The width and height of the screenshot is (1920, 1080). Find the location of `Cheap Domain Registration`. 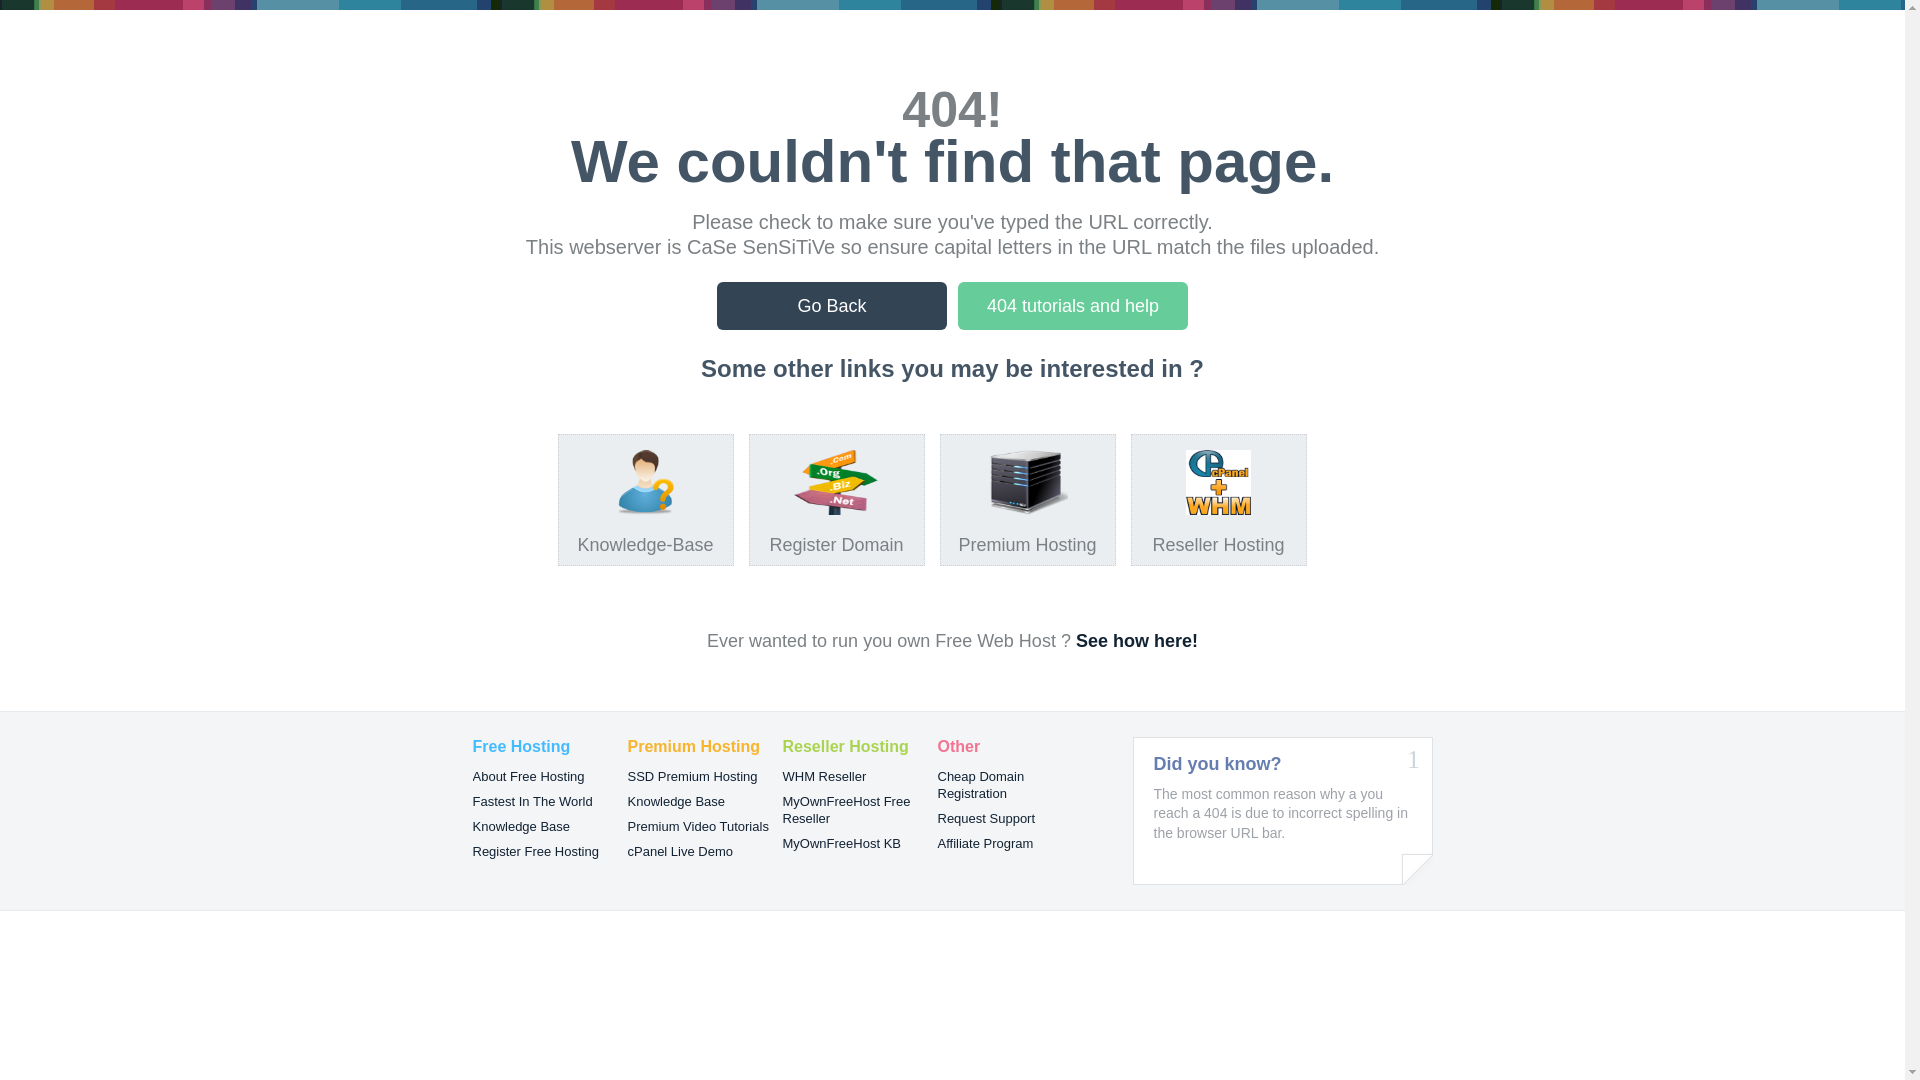

Cheap Domain Registration is located at coordinates (982, 785).